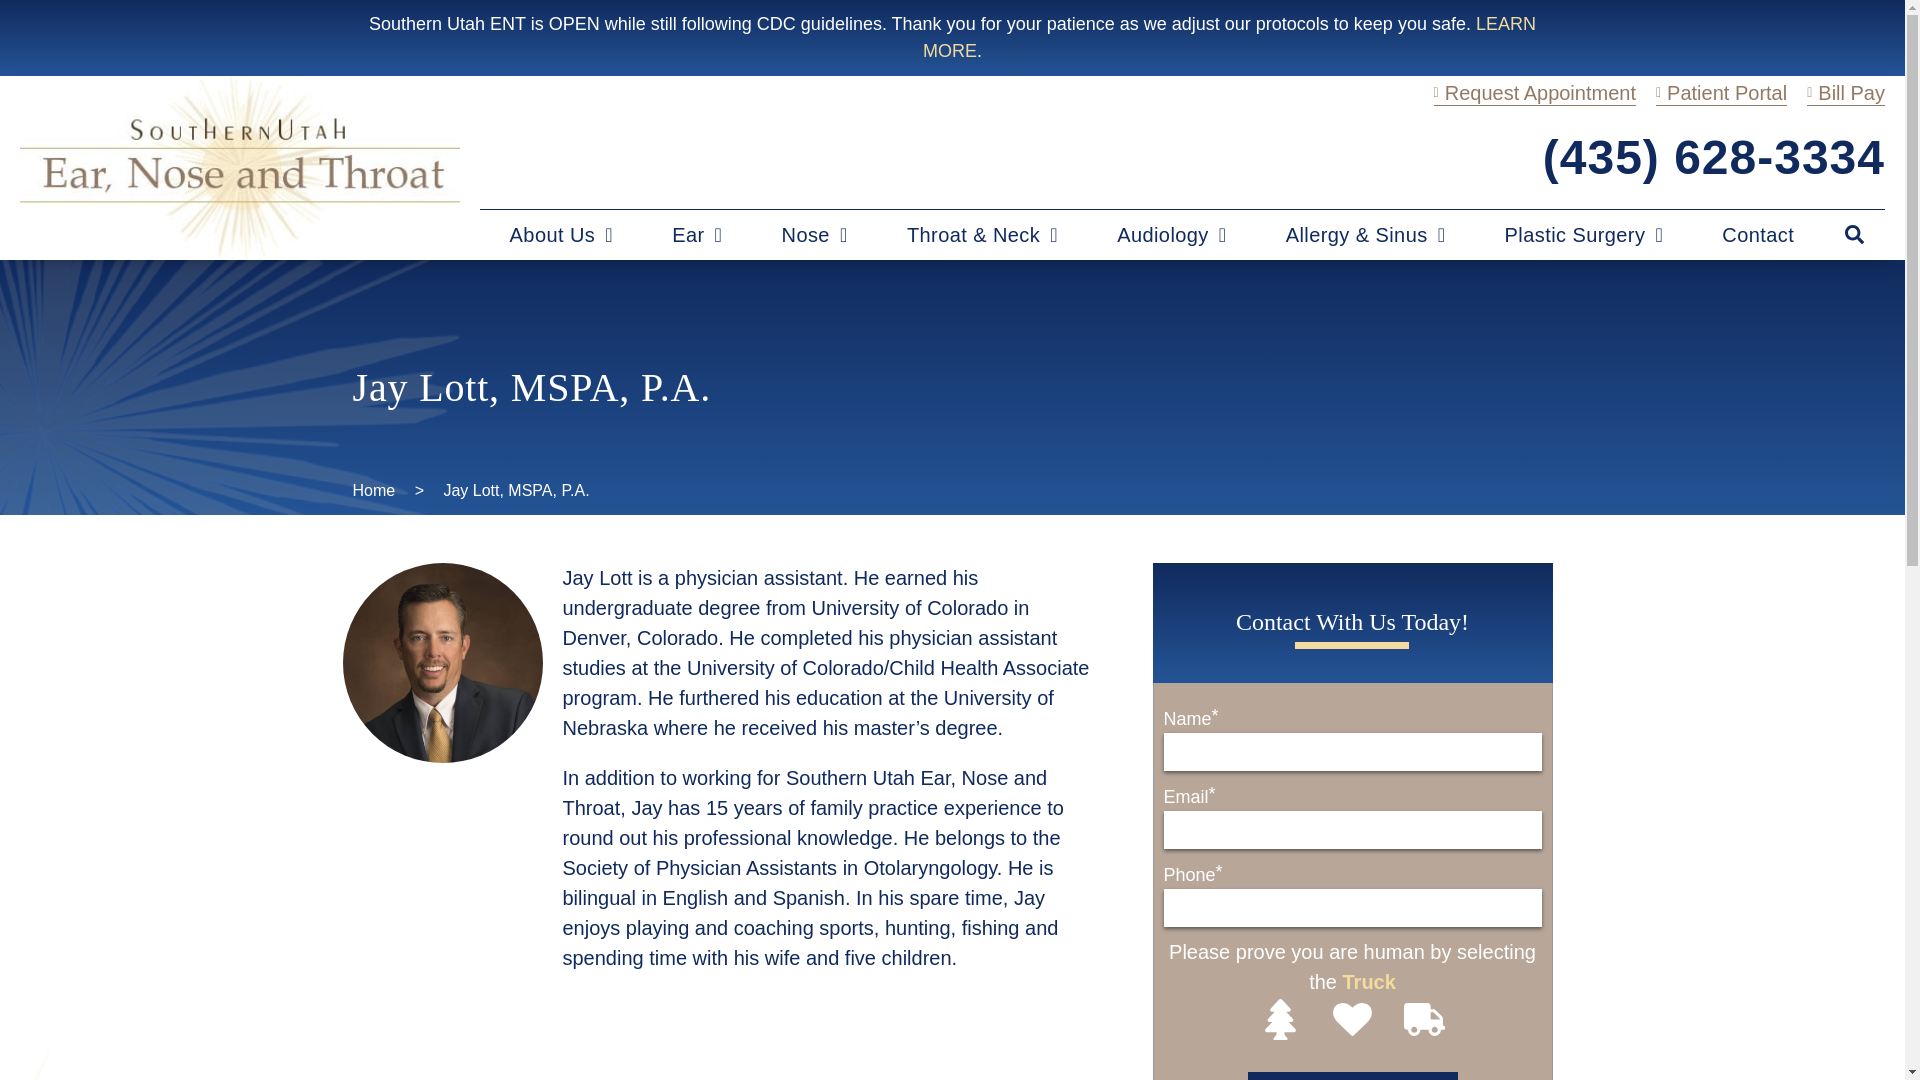 The image size is (1920, 1080). I want to click on Bill Pay, so click(1846, 93).